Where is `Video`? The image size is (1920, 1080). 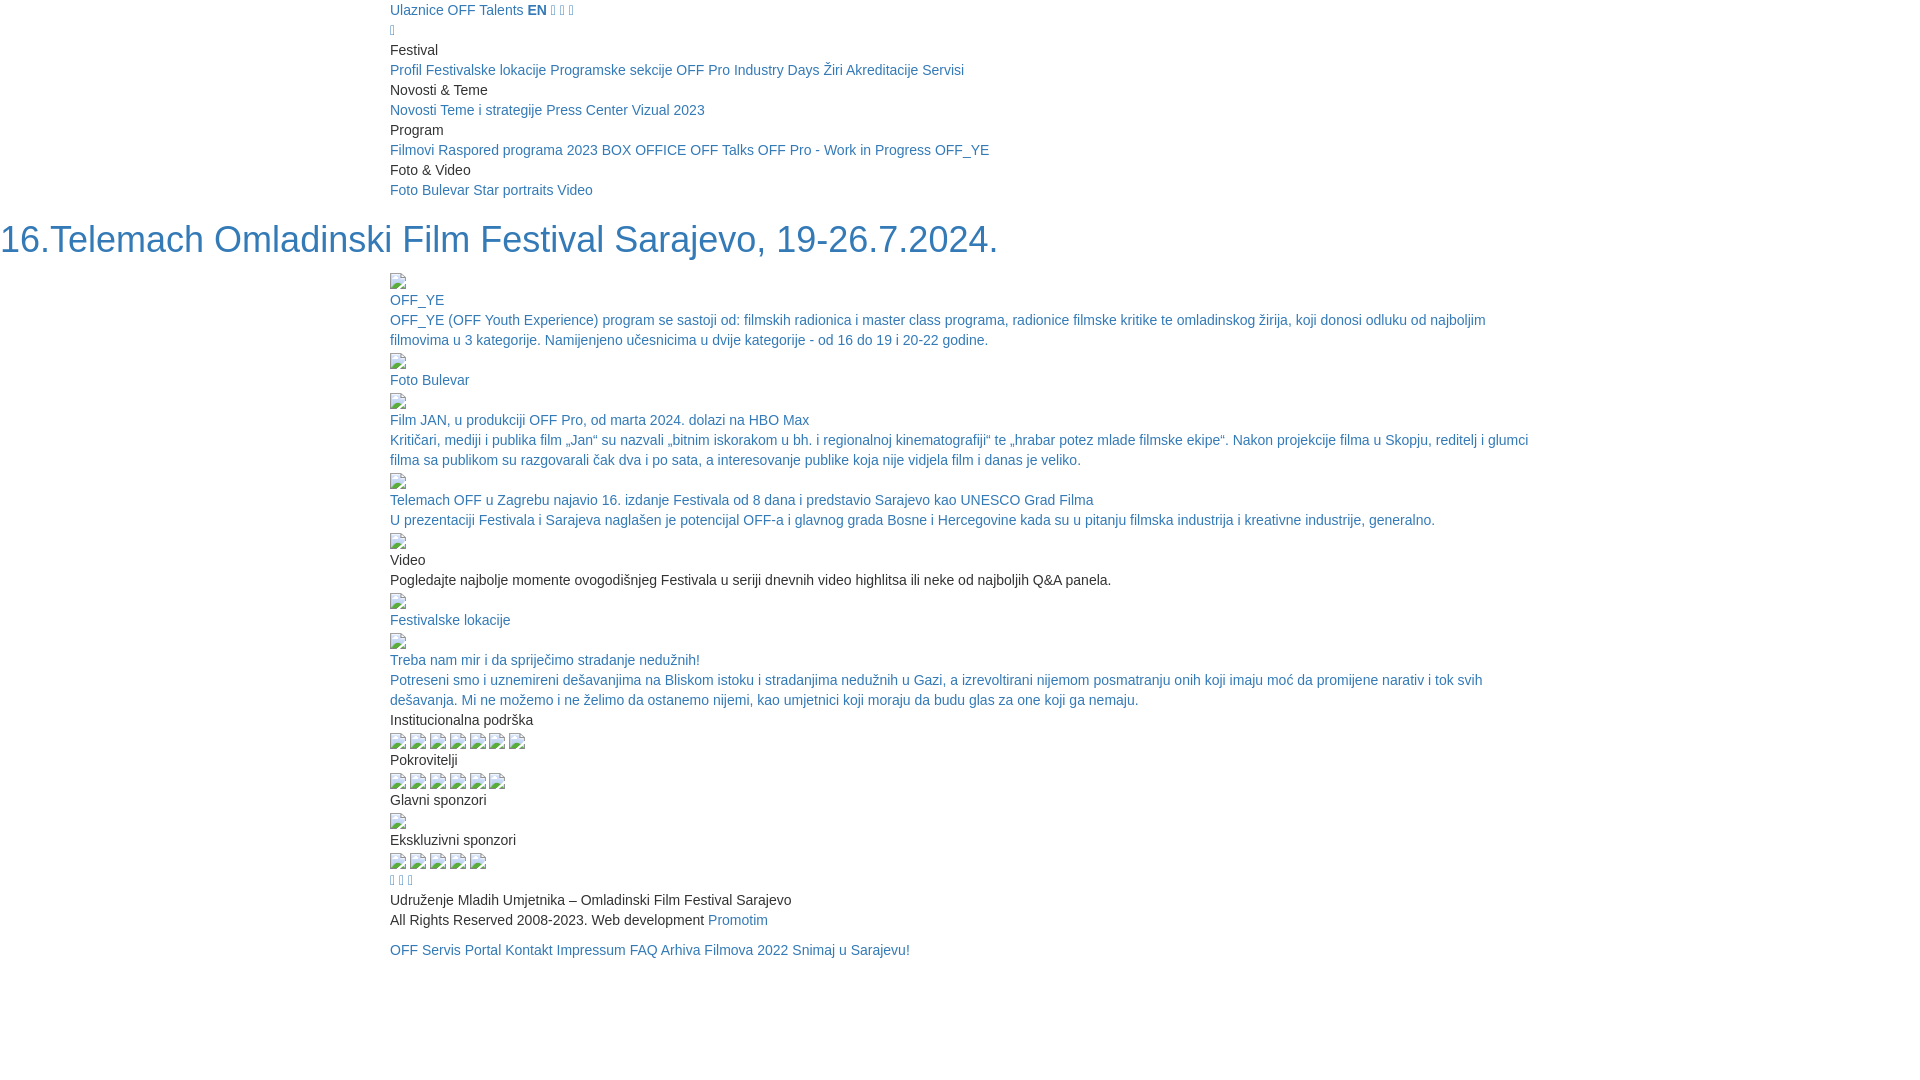 Video is located at coordinates (575, 190).